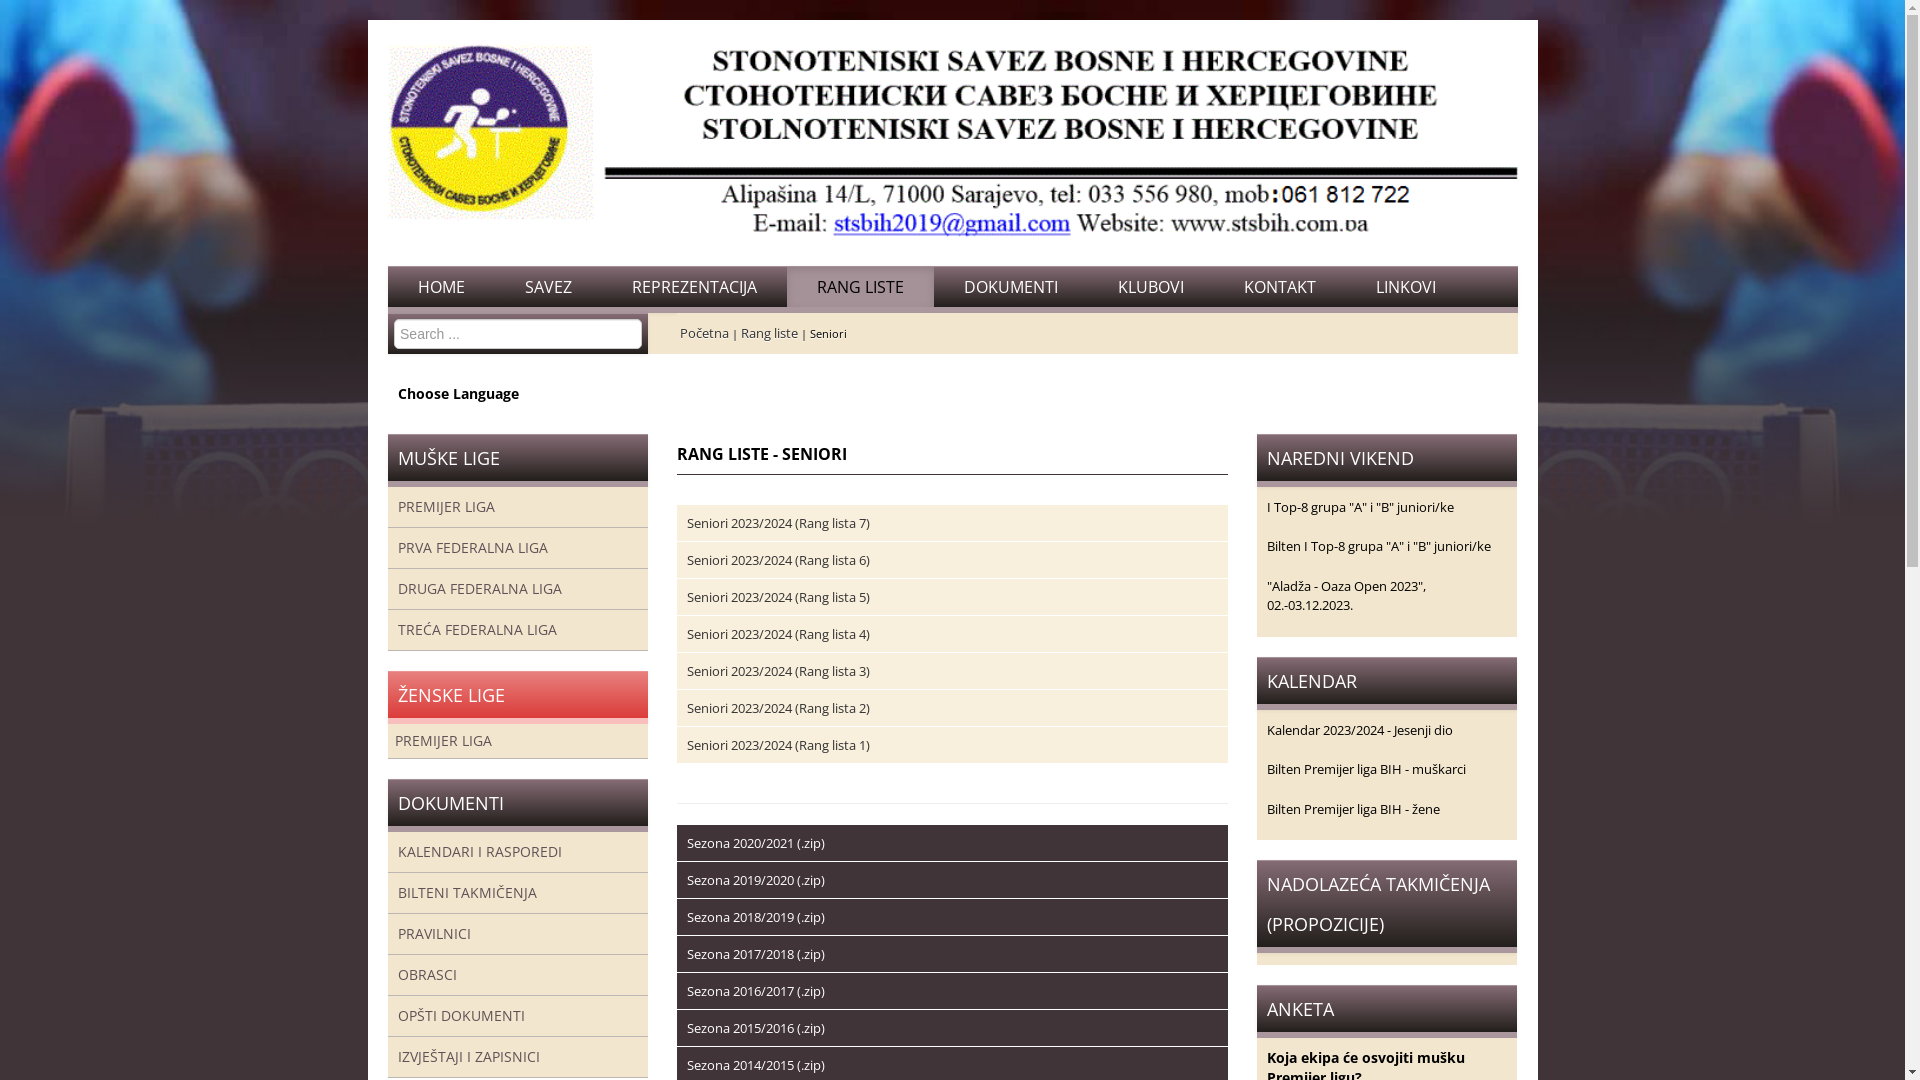 The height and width of the screenshot is (1080, 1920). What do you see at coordinates (518, 852) in the screenshot?
I see `KALENDARI I RASPOREDI` at bounding box center [518, 852].